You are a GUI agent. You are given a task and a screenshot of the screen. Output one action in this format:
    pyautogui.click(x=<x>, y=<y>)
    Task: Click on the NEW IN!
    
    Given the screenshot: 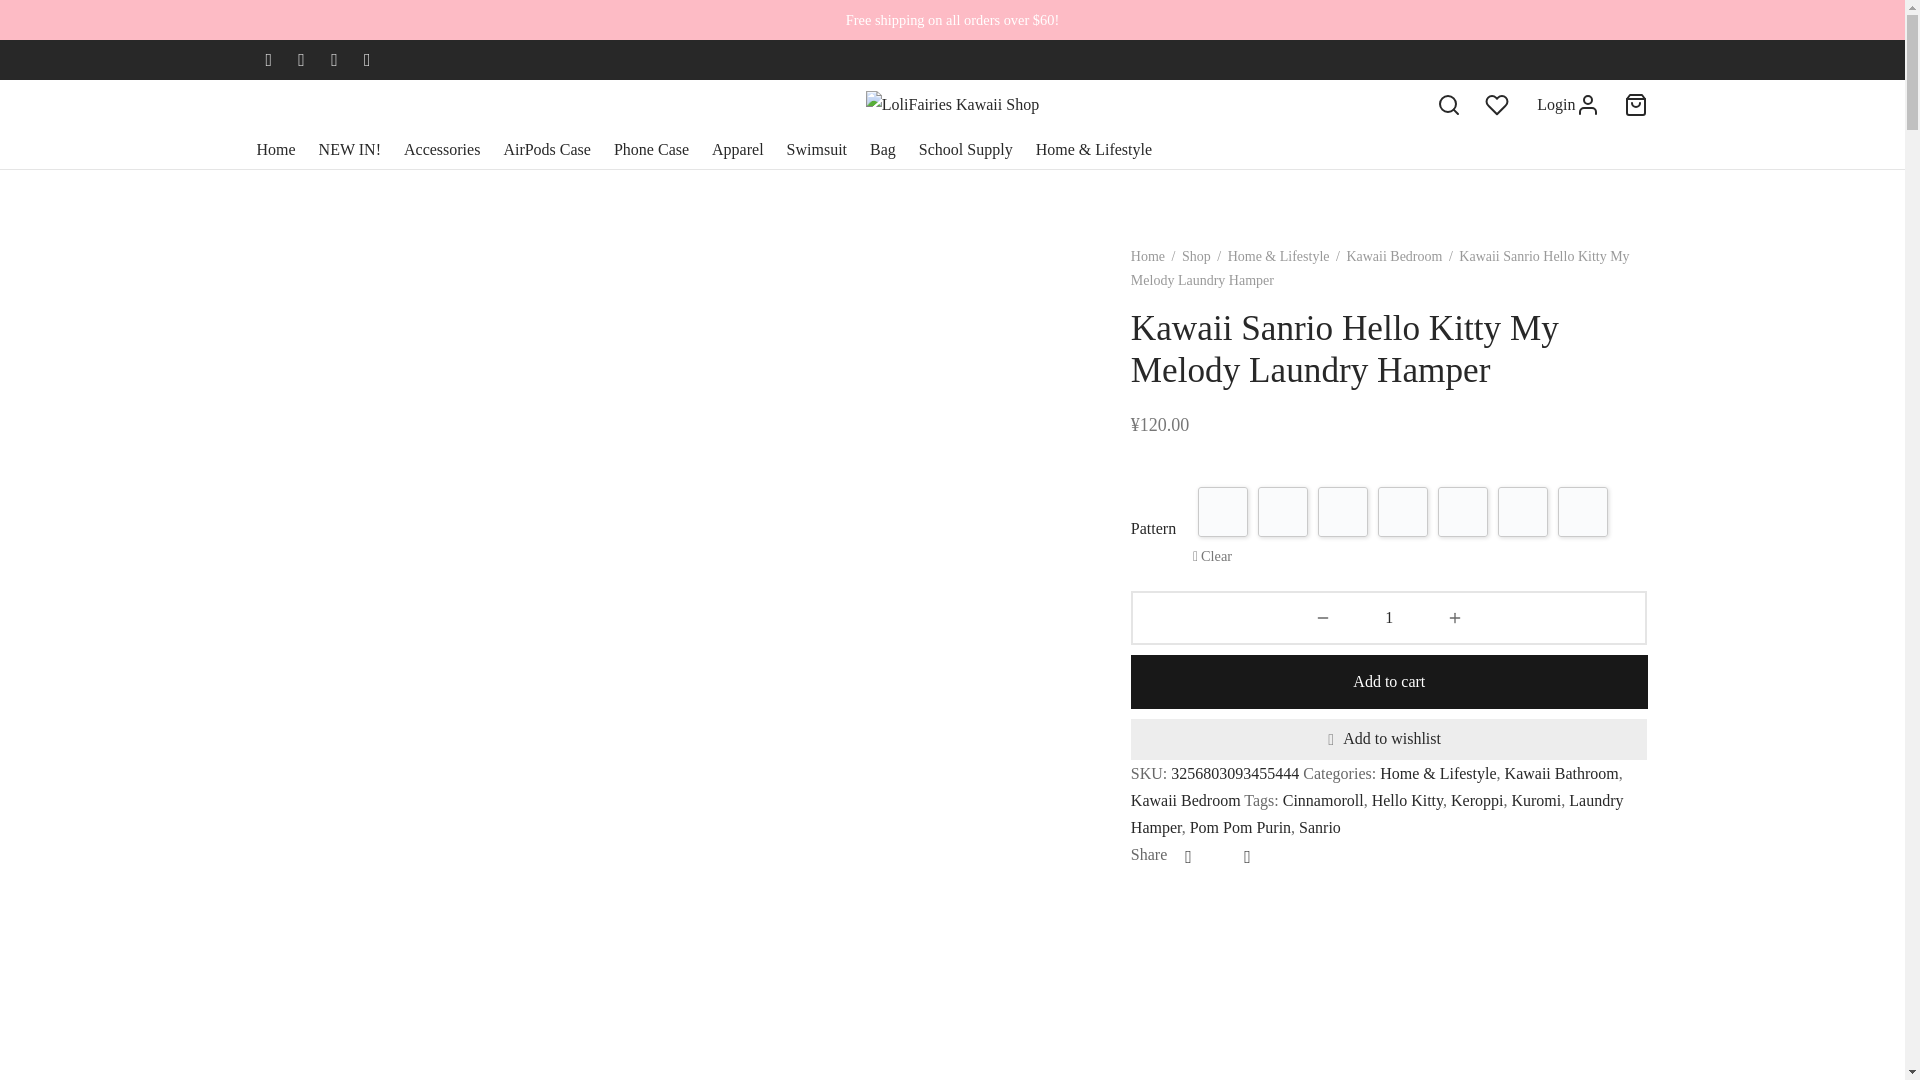 What is the action you would take?
    pyautogui.click(x=349, y=150)
    